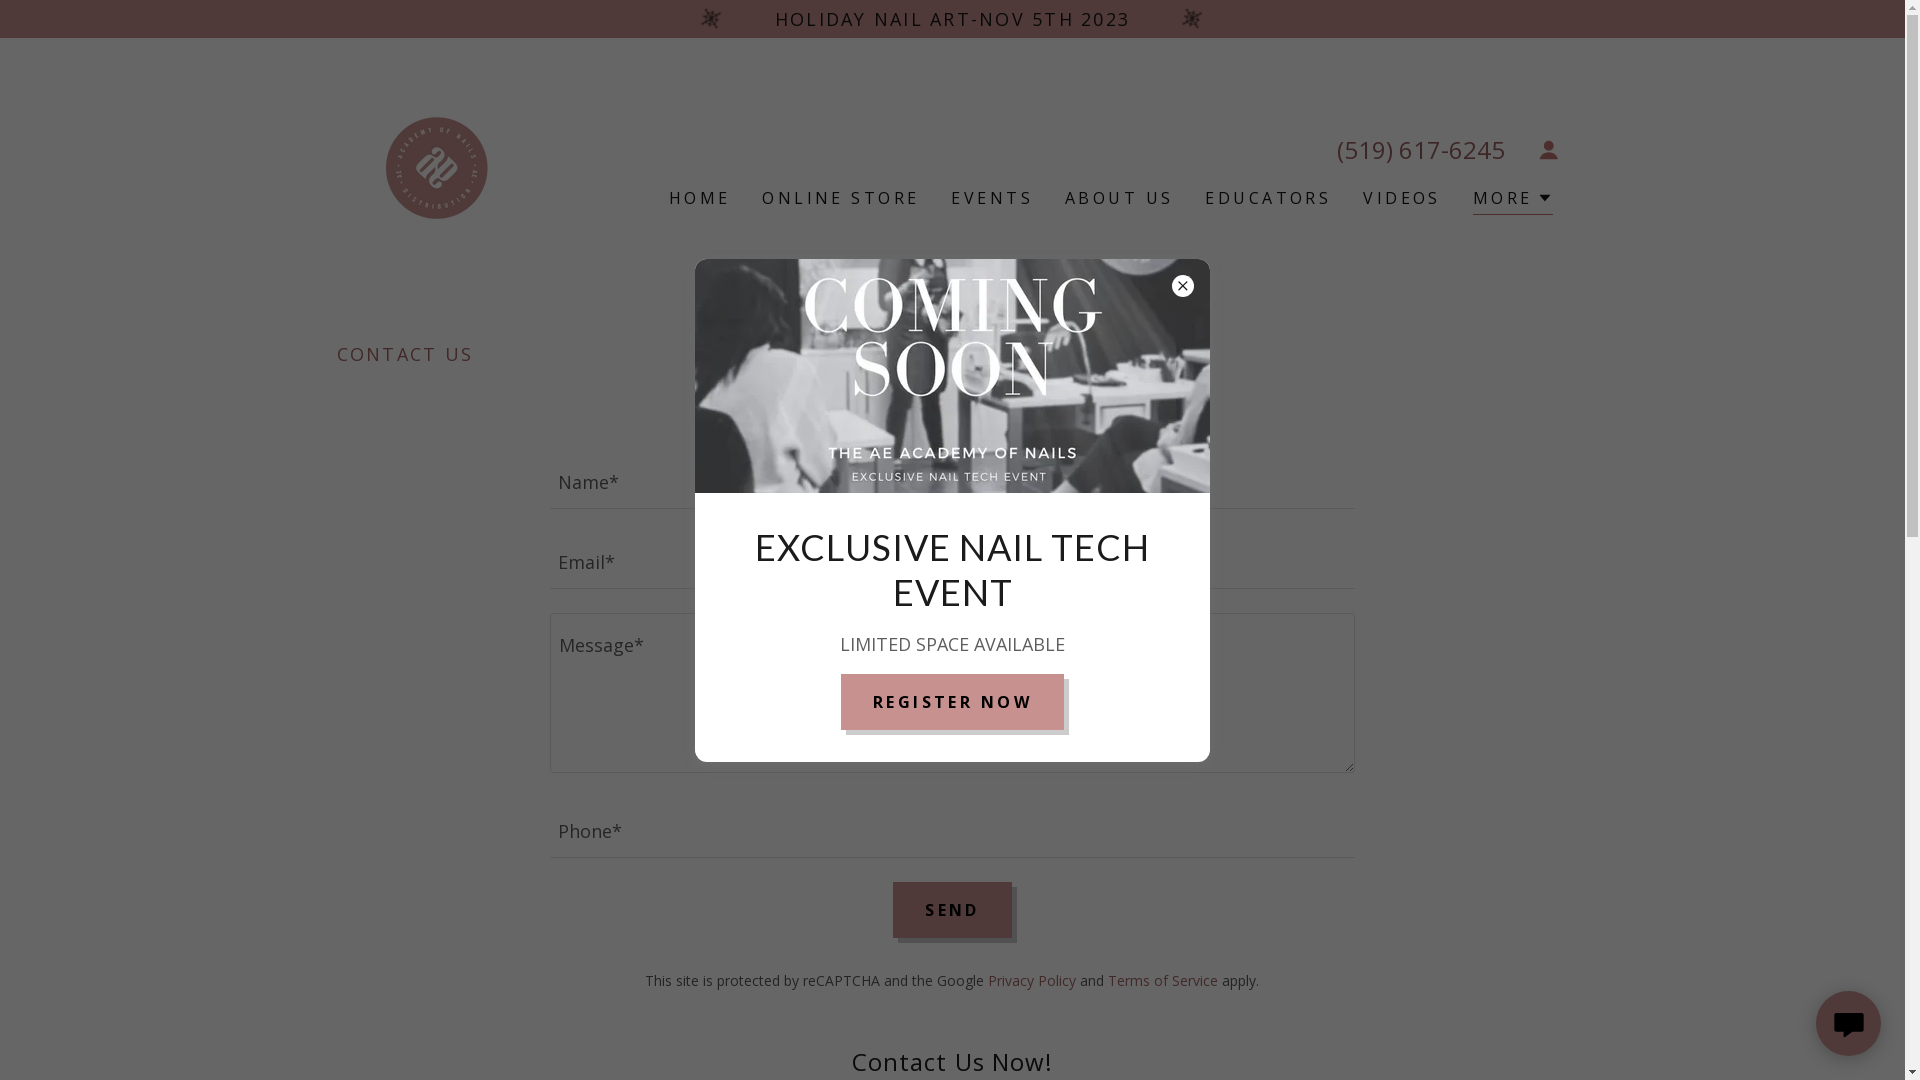  What do you see at coordinates (1163, 980) in the screenshot?
I see `Terms of Service` at bounding box center [1163, 980].